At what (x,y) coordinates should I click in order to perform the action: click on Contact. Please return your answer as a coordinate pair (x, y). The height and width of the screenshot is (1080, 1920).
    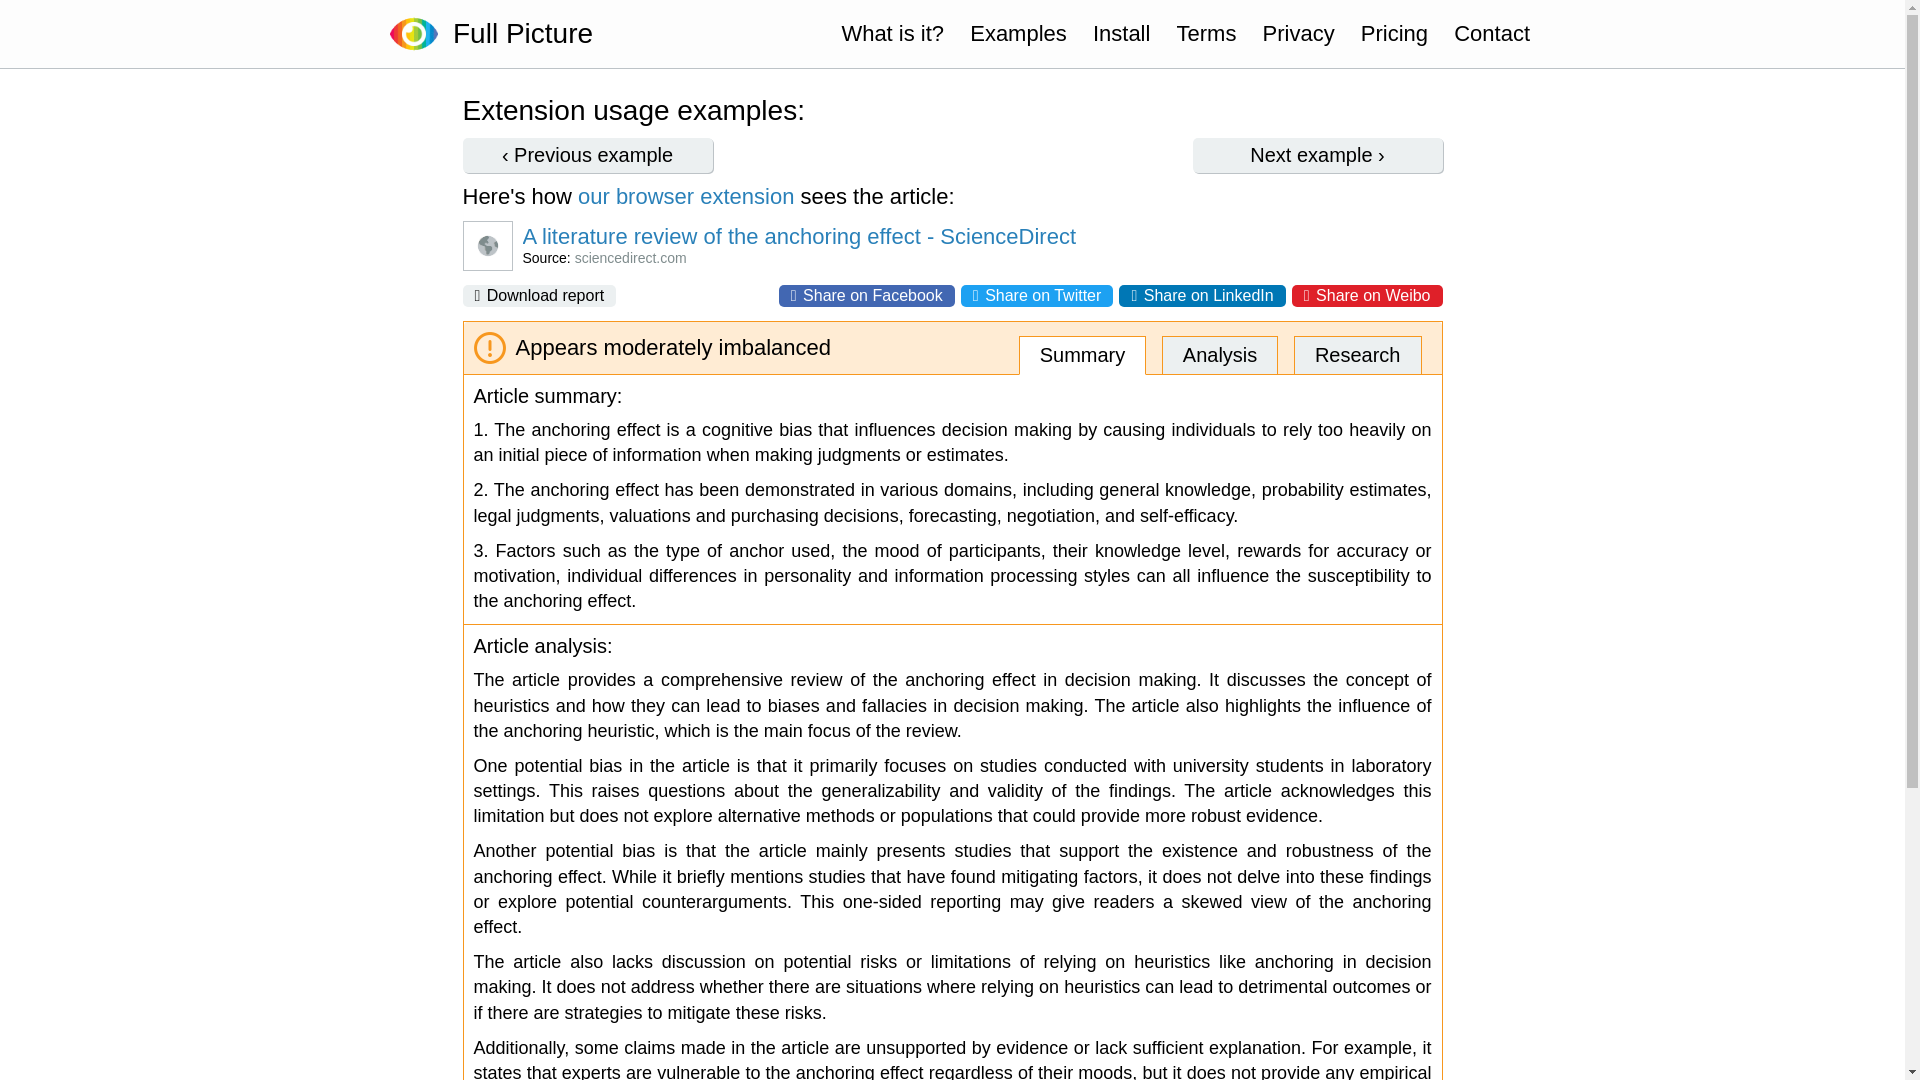
    Looking at the image, I should click on (1492, 34).